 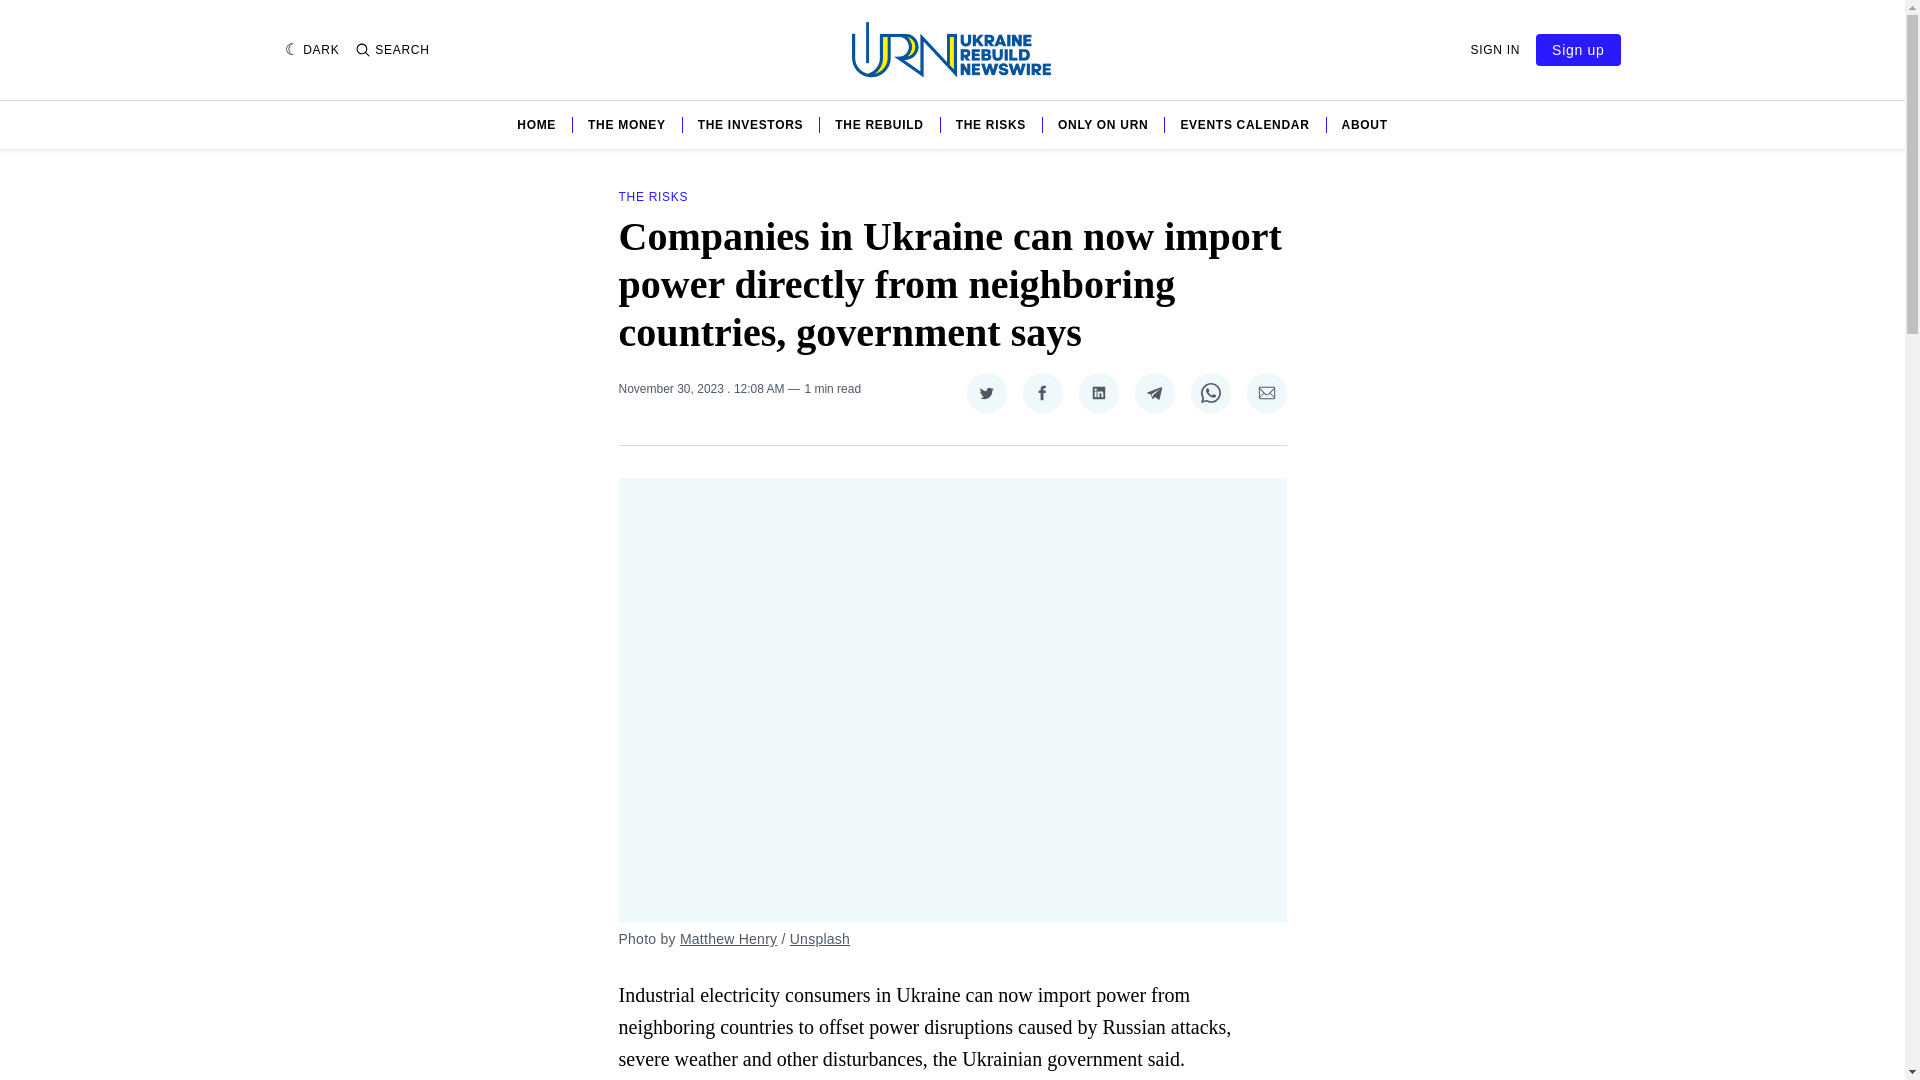 What do you see at coordinates (1102, 124) in the screenshot?
I see `ONLY ON URN` at bounding box center [1102, 124].